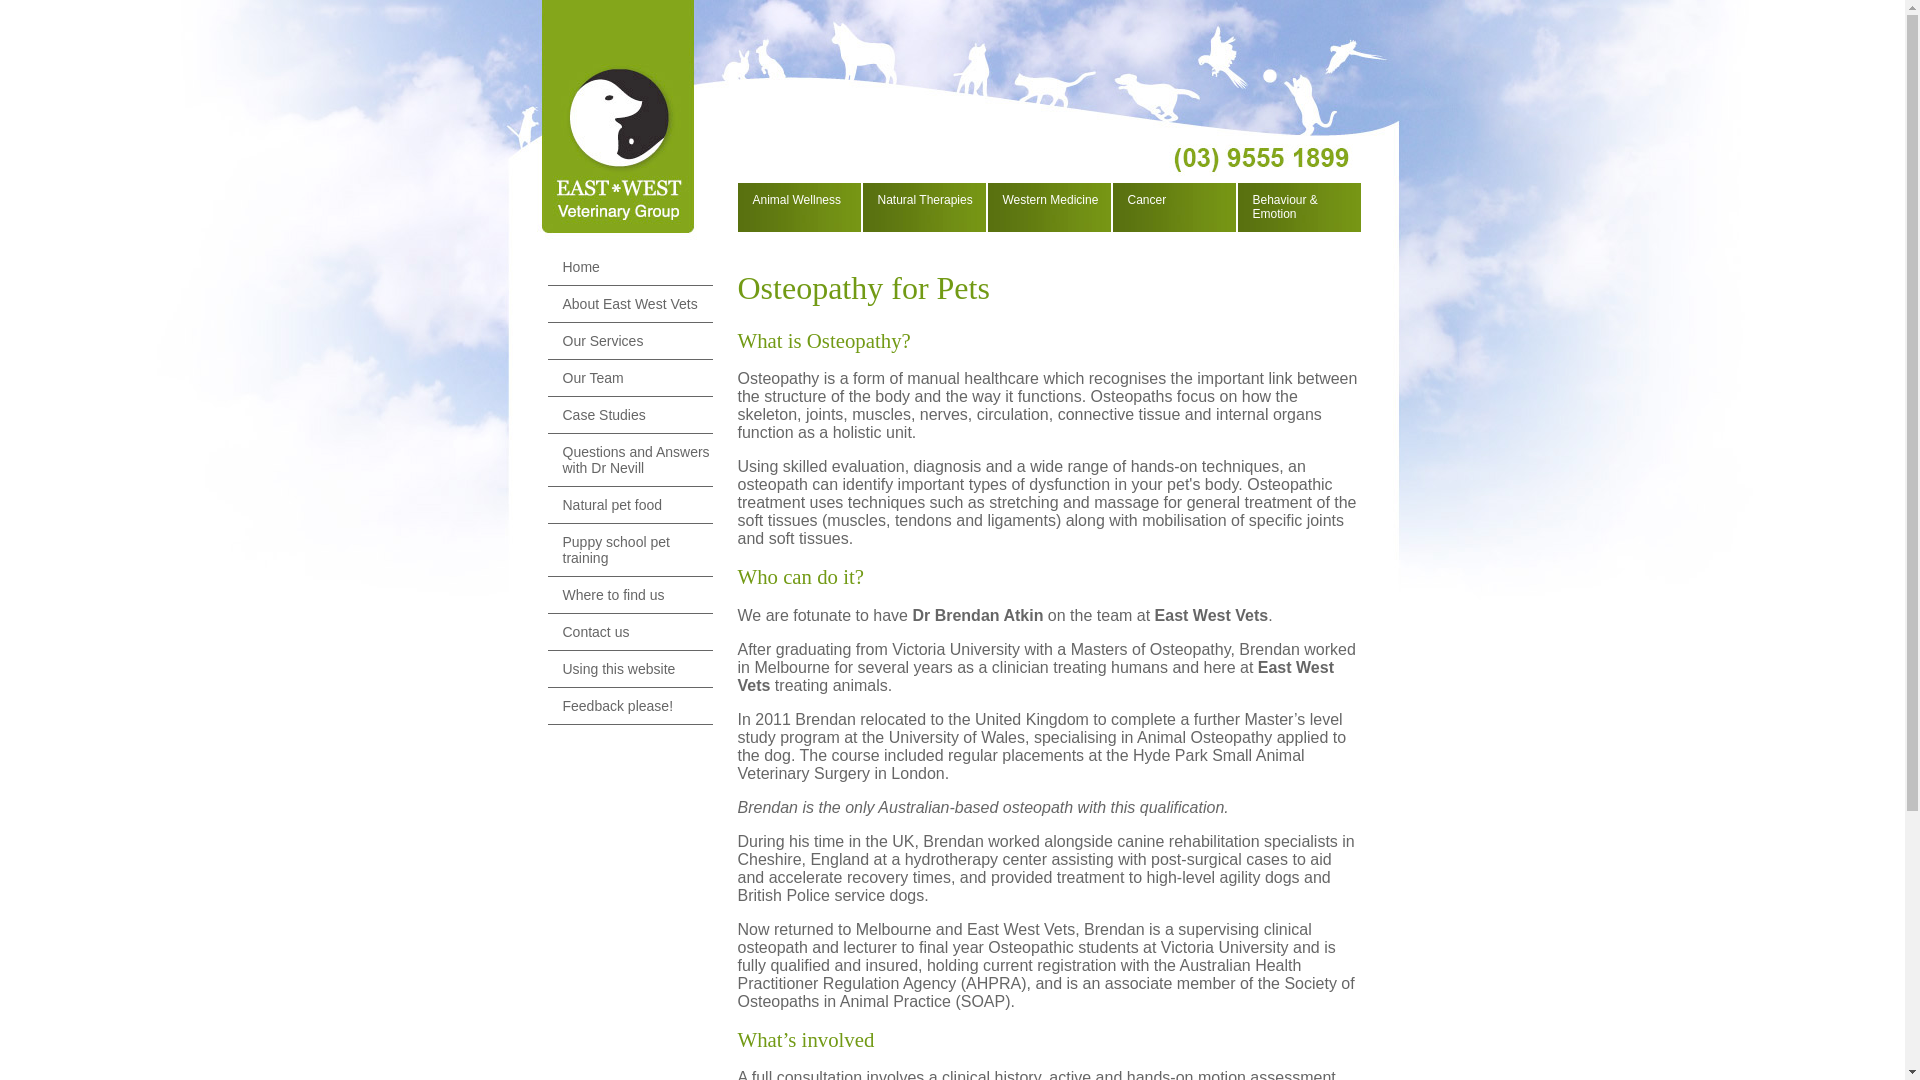 The width and height of the screenshot is (1920, 1080). Describe the element at coordinates (630, 596) in the screenshot. I see `Where to find us` at that location.